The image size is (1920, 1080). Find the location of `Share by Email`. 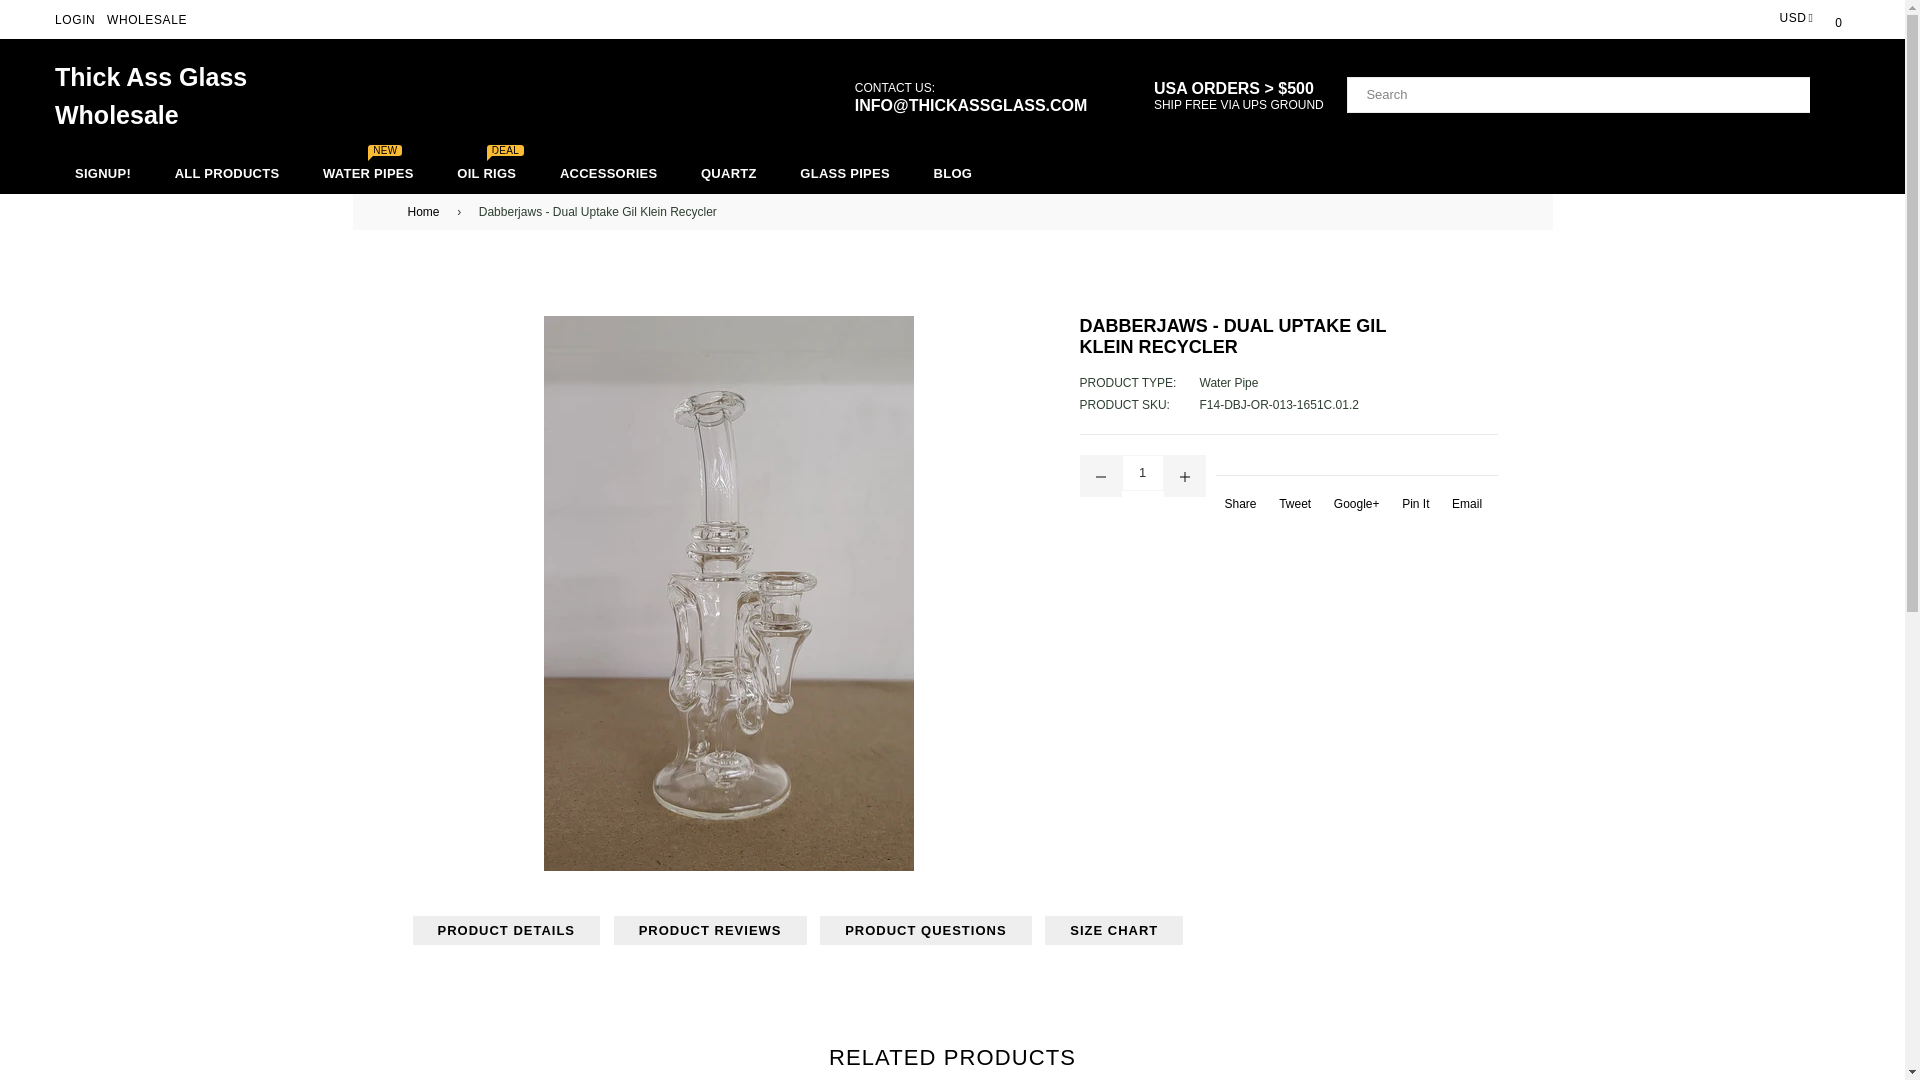

Share by Email is located at coordinates (1464, 509).